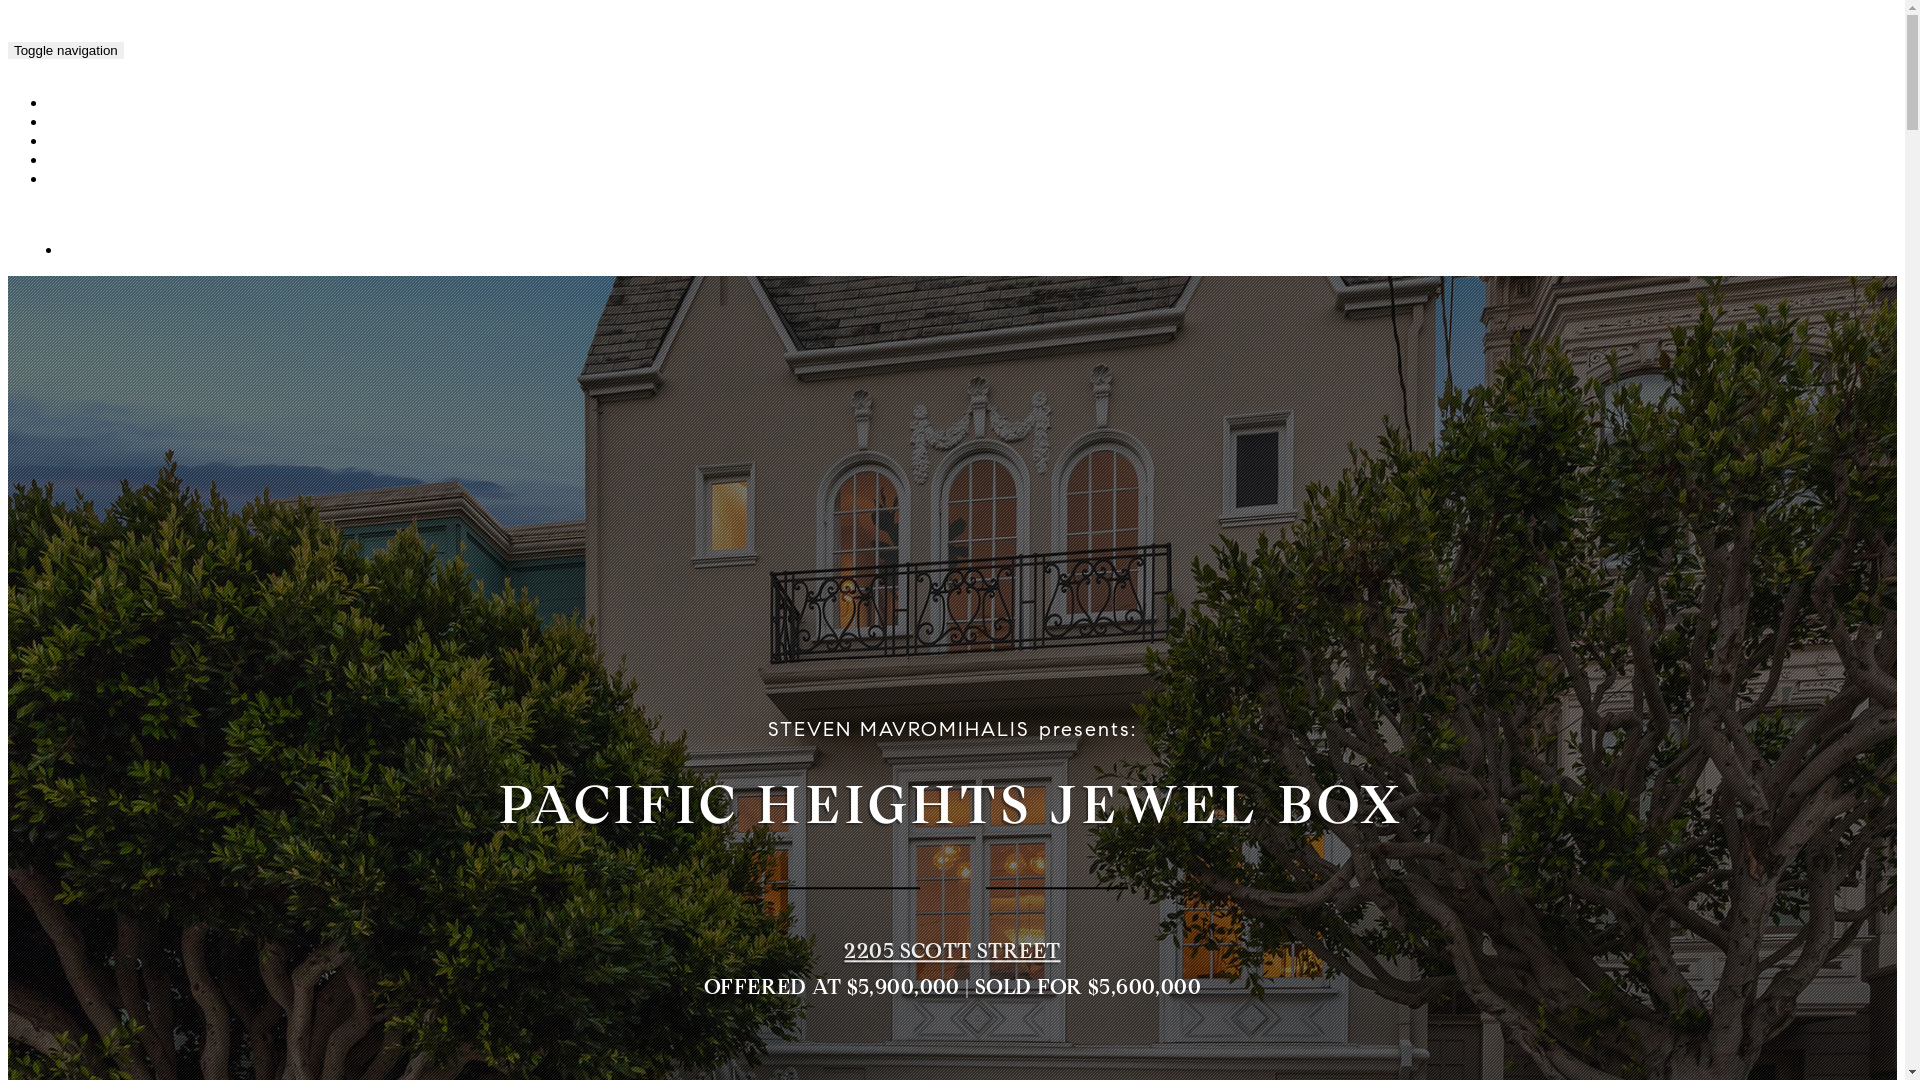 This screenshot has height=1080, width=1920. Describe the element at coordinates (66, 50) in the screenshot. I see `Toggle navigation` at that location.